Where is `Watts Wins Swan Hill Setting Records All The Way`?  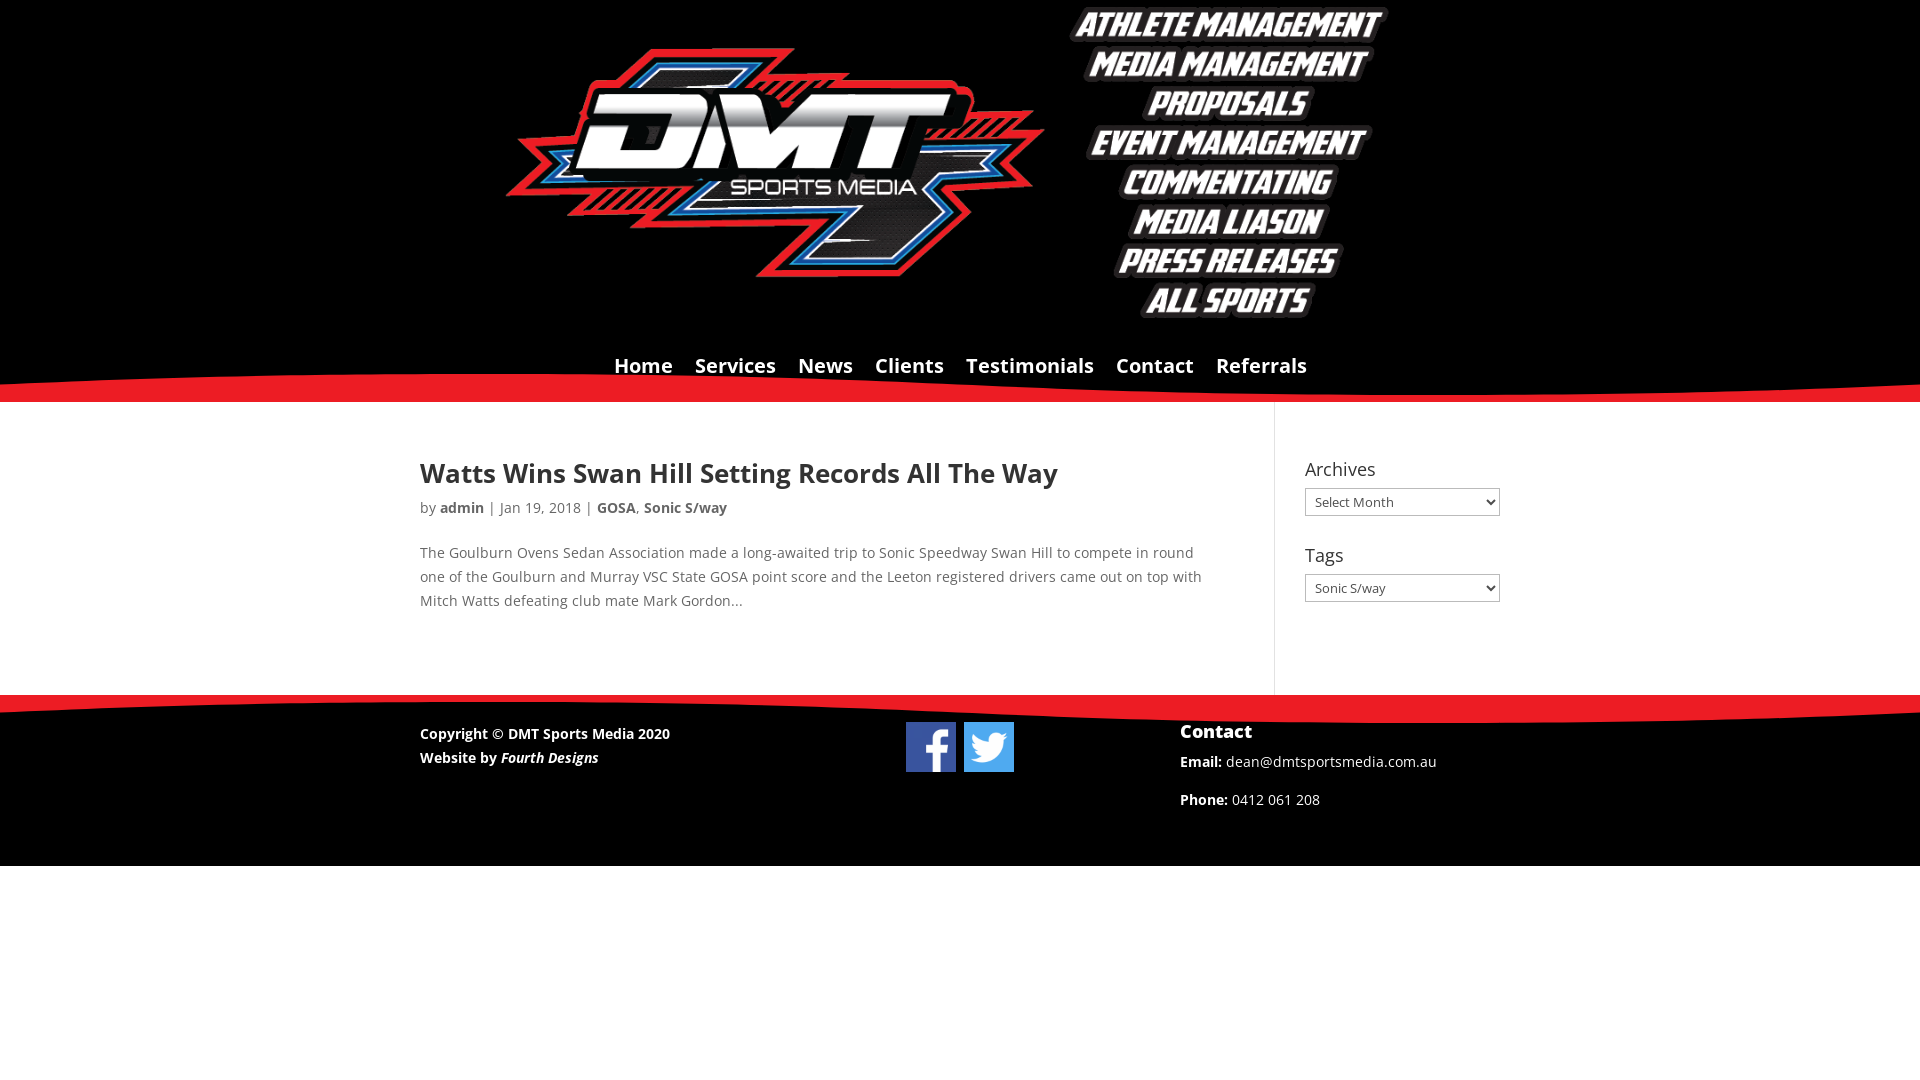
Watts Wins Swan Hill Setting Records All The Way is located at coordinates (739, 473).